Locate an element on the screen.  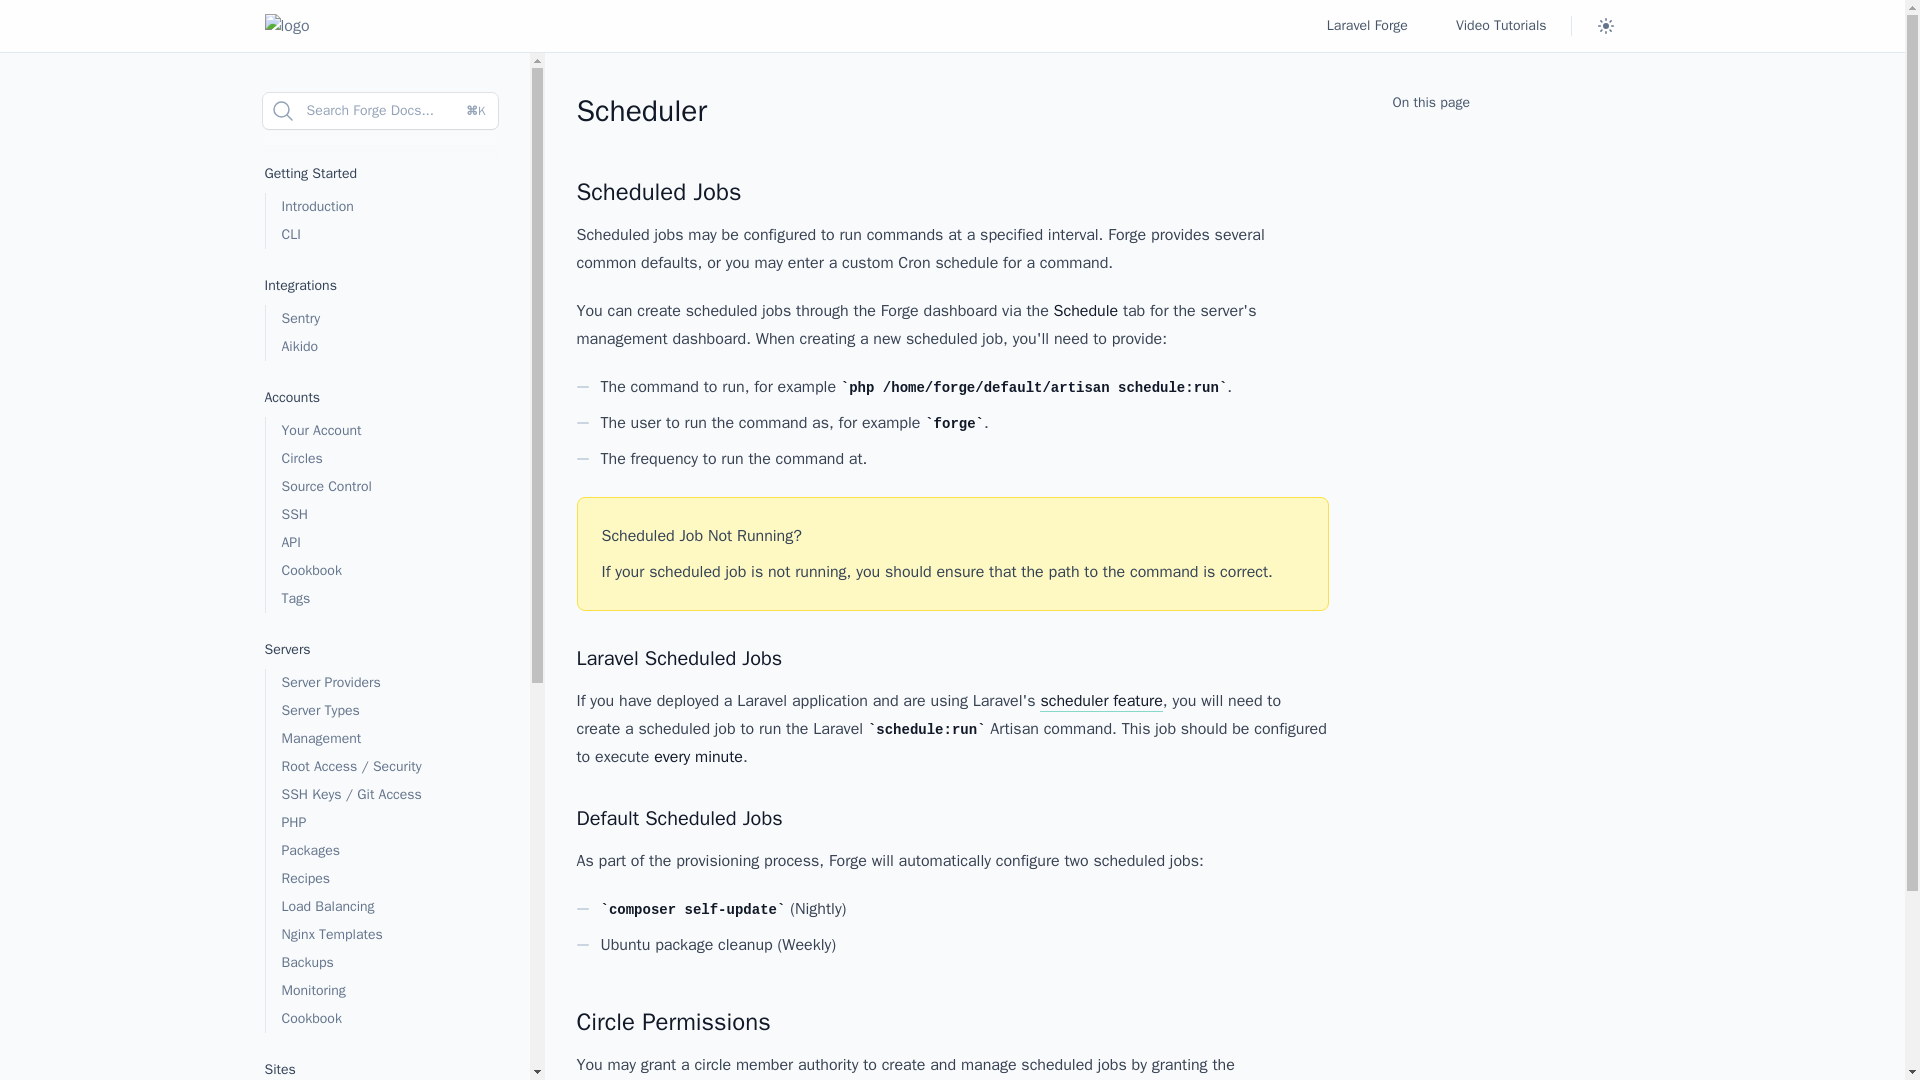
Circles is located at coordinates (380, 458).